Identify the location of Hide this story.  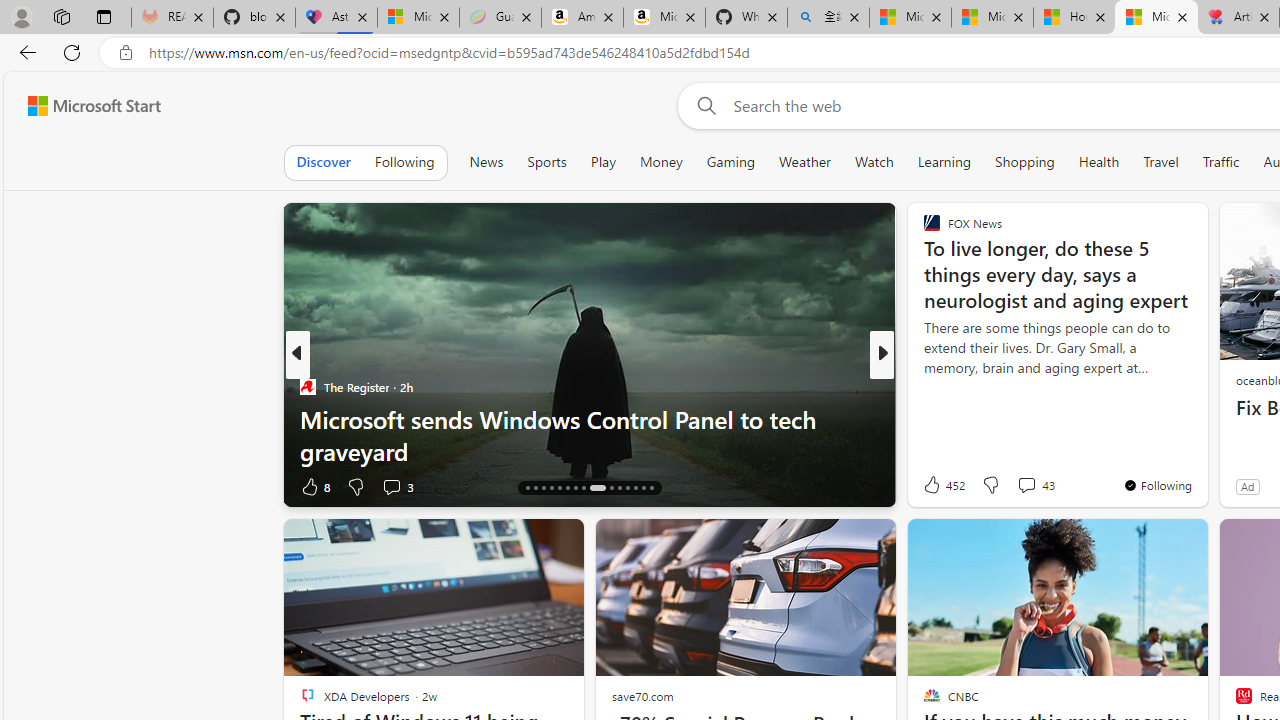
(1147, 542).